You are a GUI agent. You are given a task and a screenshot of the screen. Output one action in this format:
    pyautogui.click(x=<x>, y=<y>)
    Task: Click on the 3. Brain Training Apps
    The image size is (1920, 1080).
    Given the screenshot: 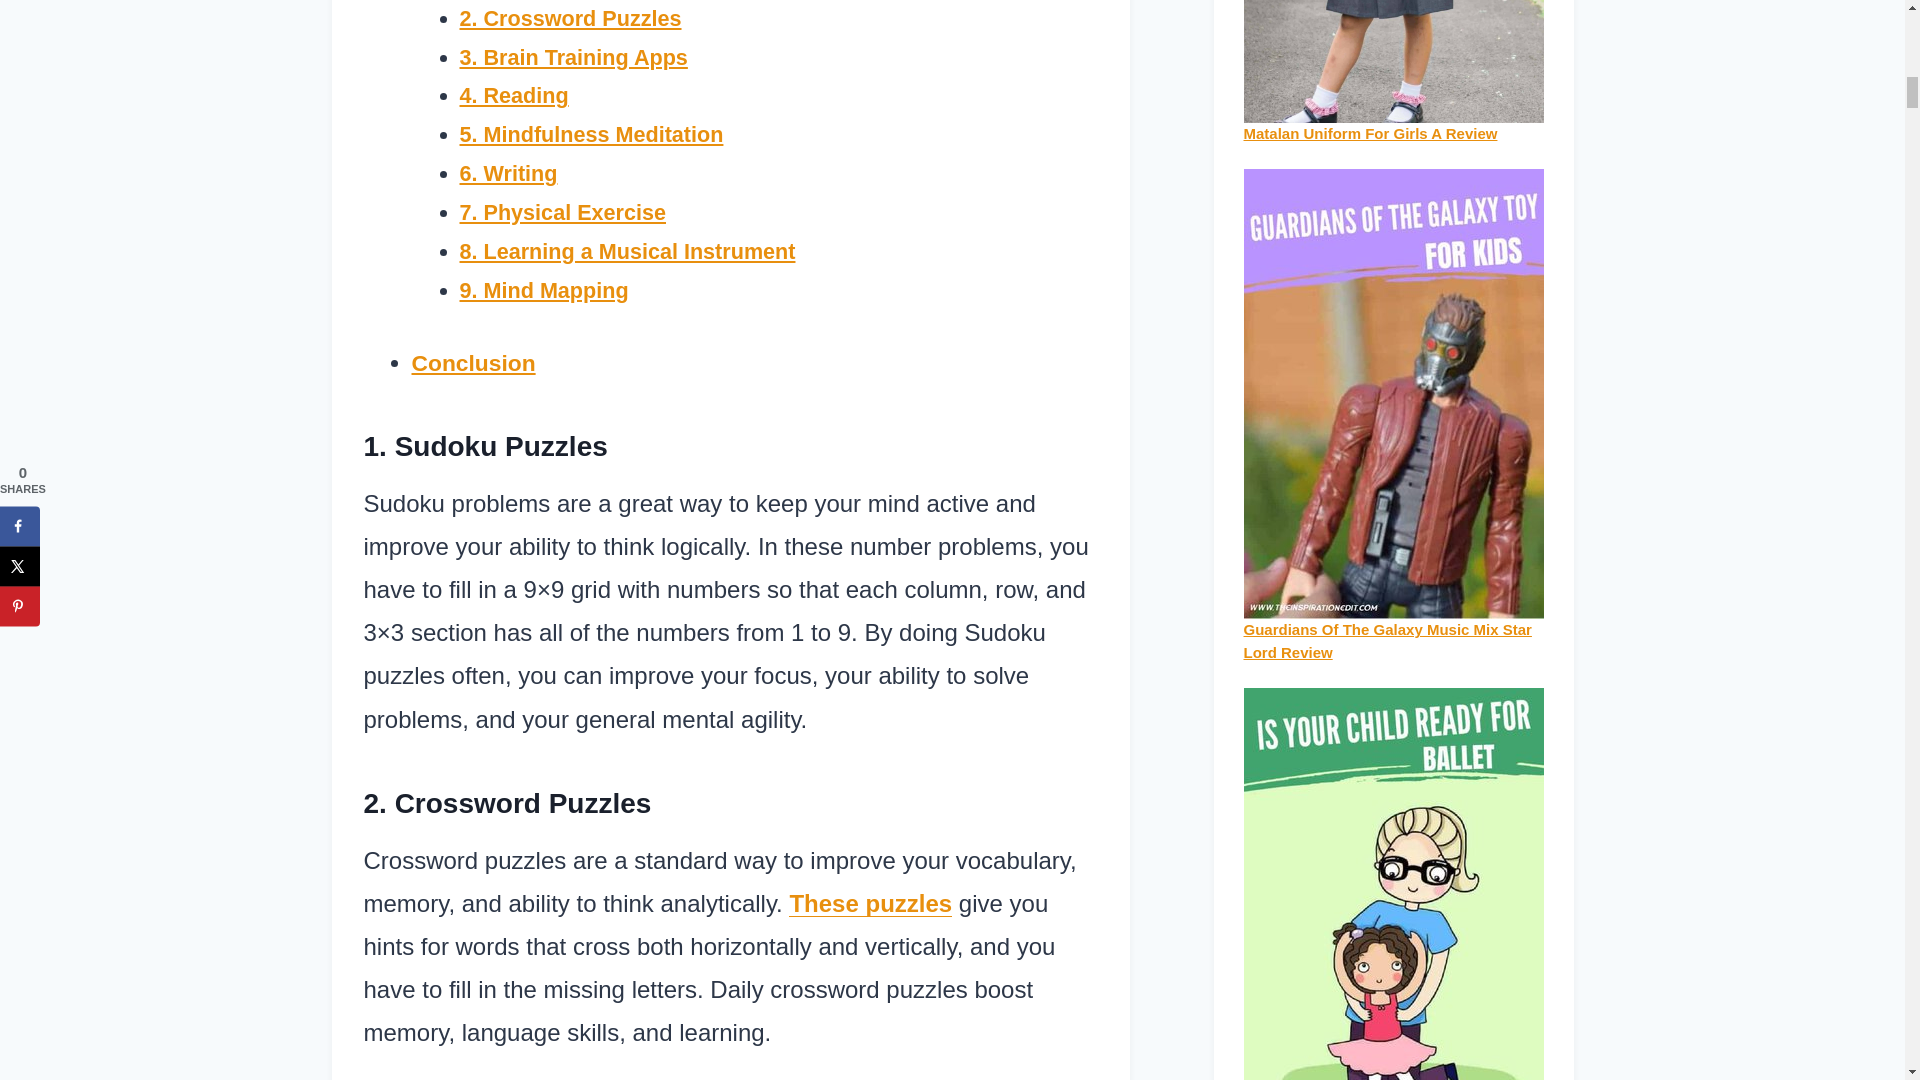 What is the action you would take?
    pyautogui.click(x=574, y=58)
    